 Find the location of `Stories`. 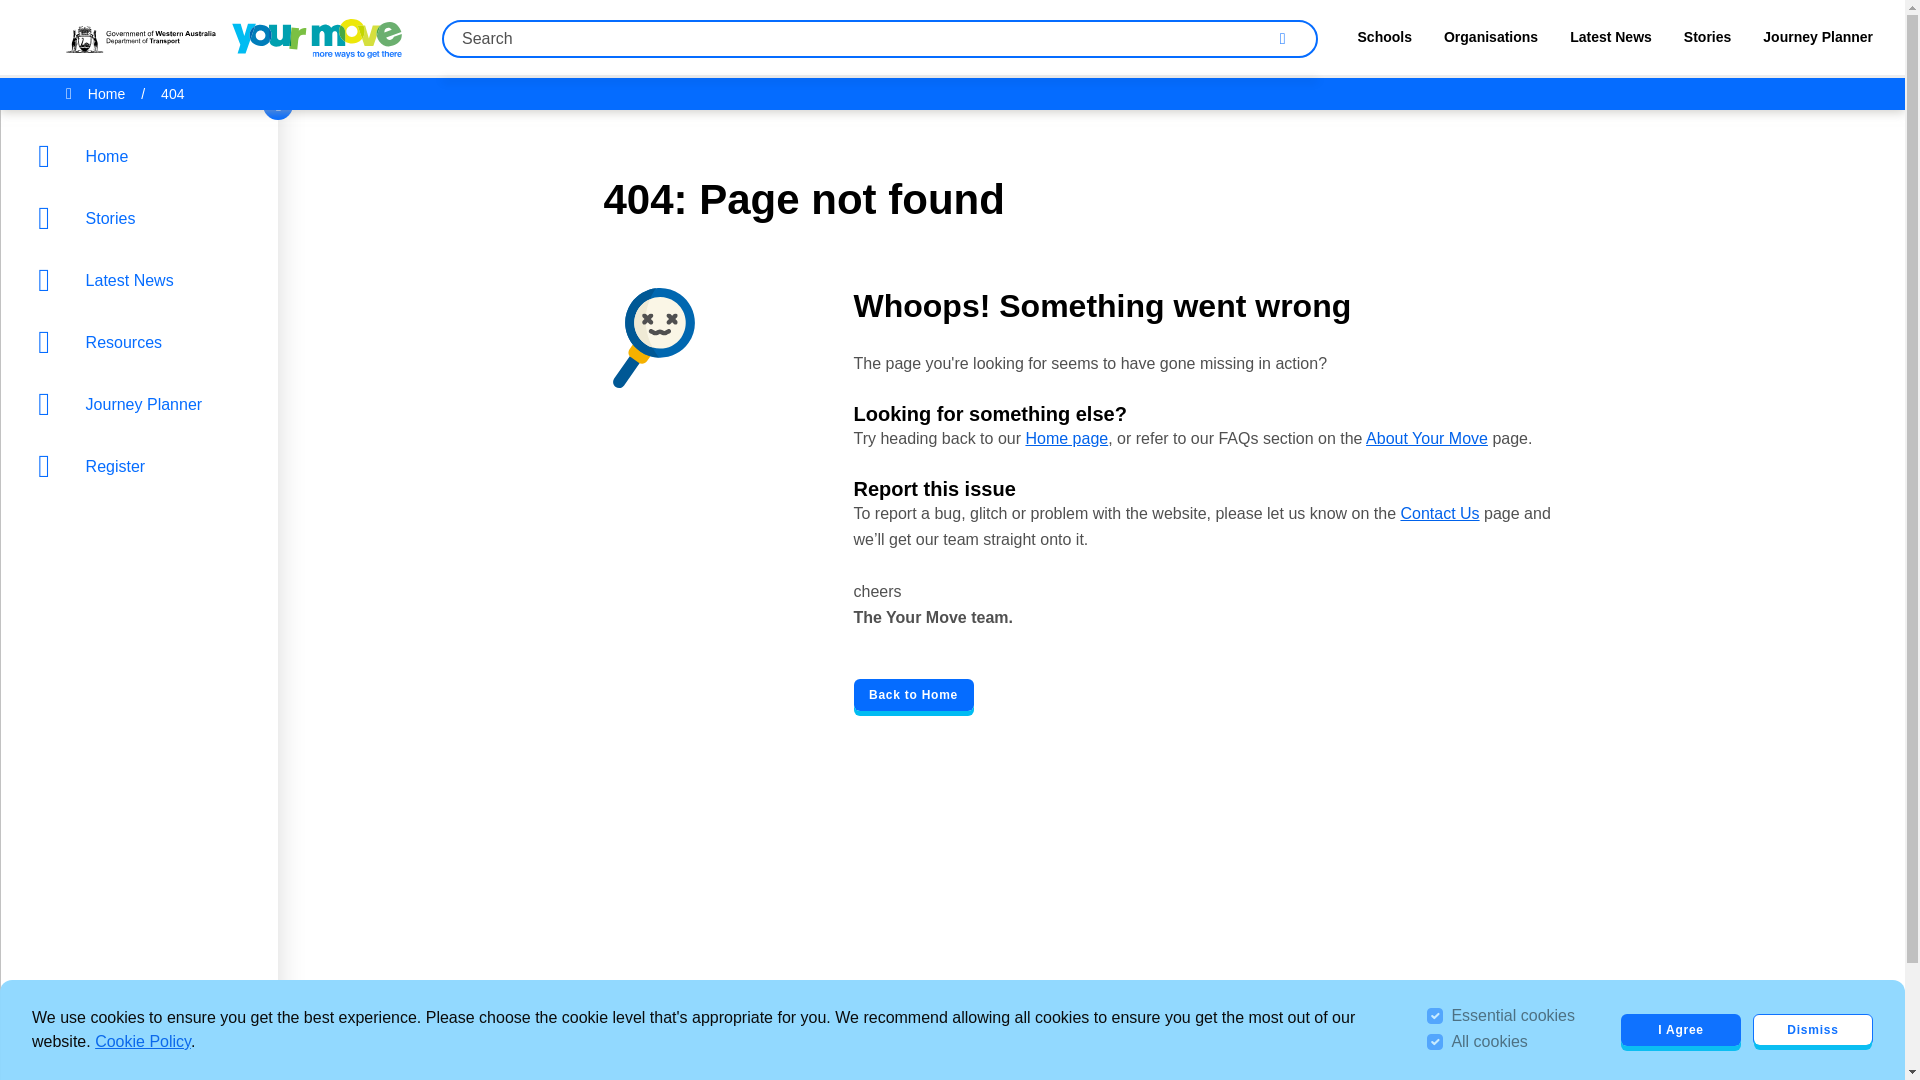

Stories is located at coordinates (1707, 42).